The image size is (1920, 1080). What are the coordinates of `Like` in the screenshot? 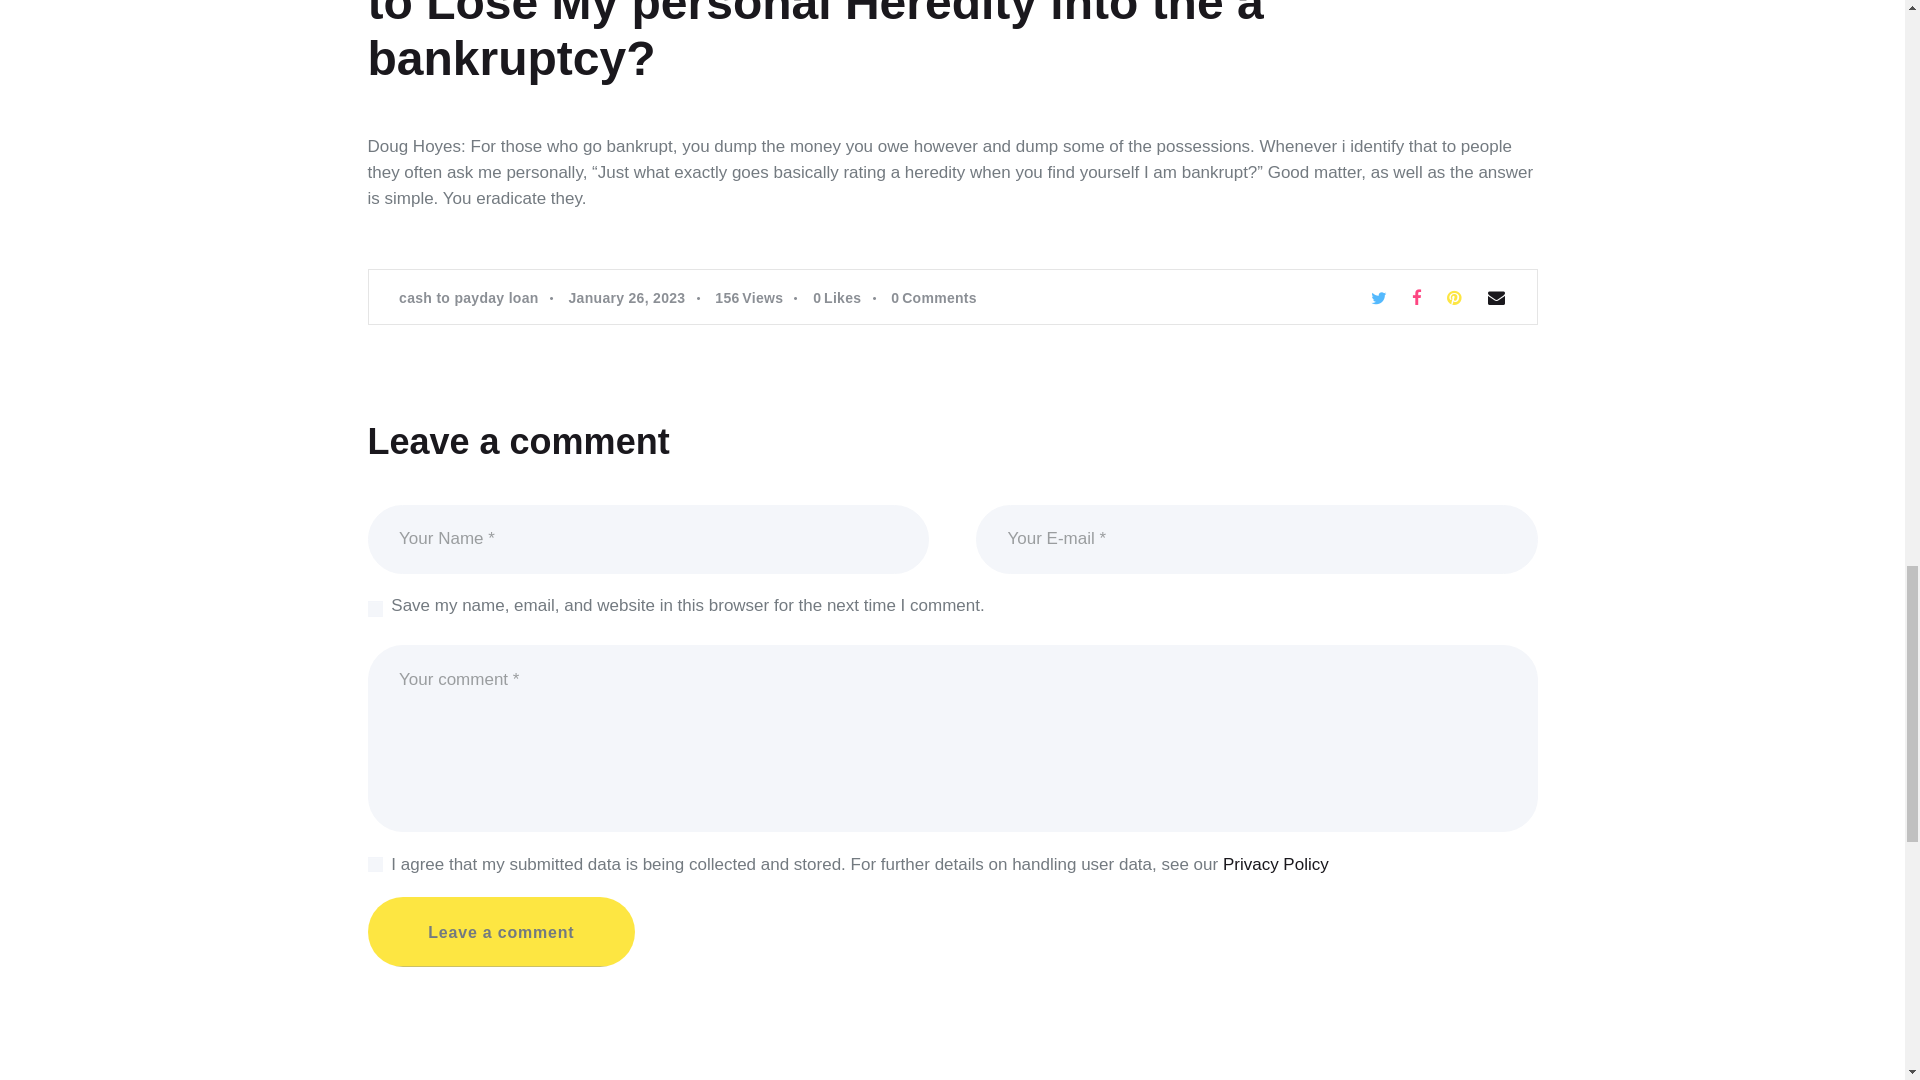 It's located at (850, 298).